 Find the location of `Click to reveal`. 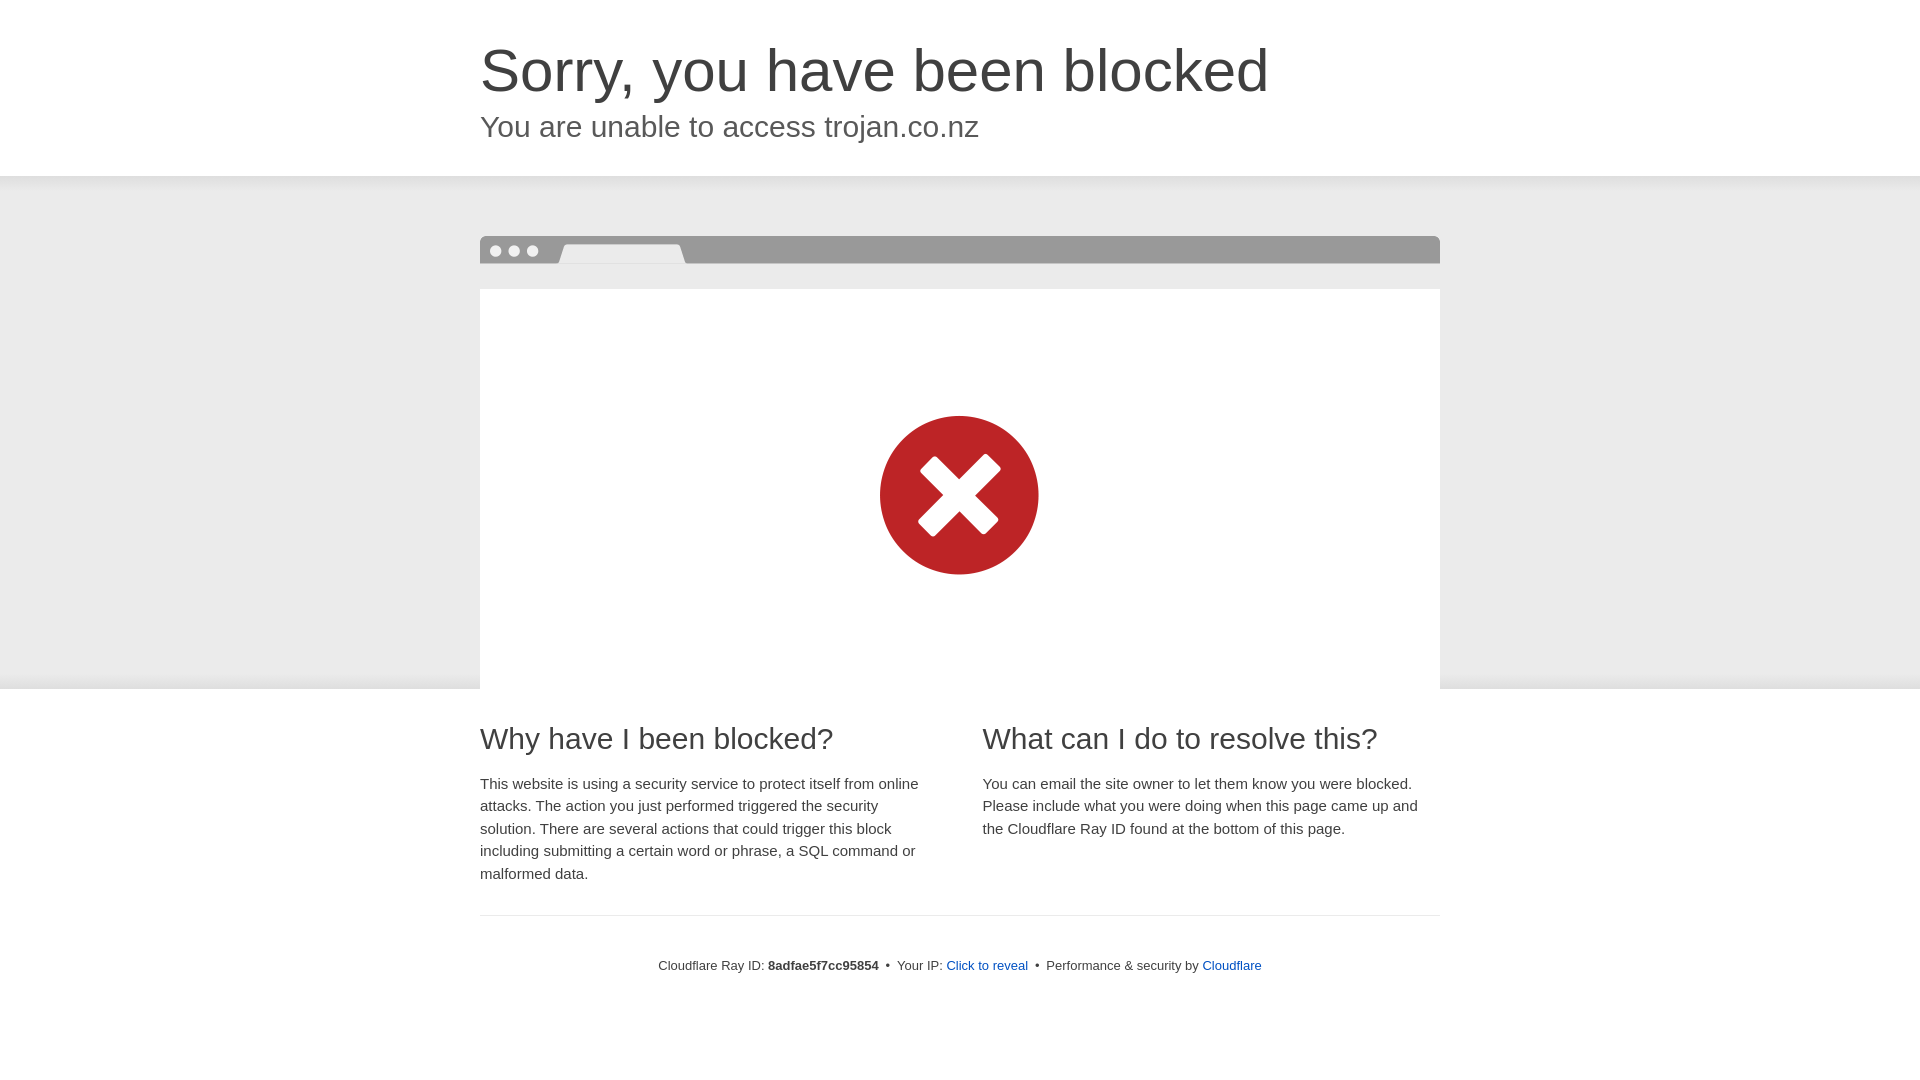

Click to reveal is located at coordinates (986, 966).